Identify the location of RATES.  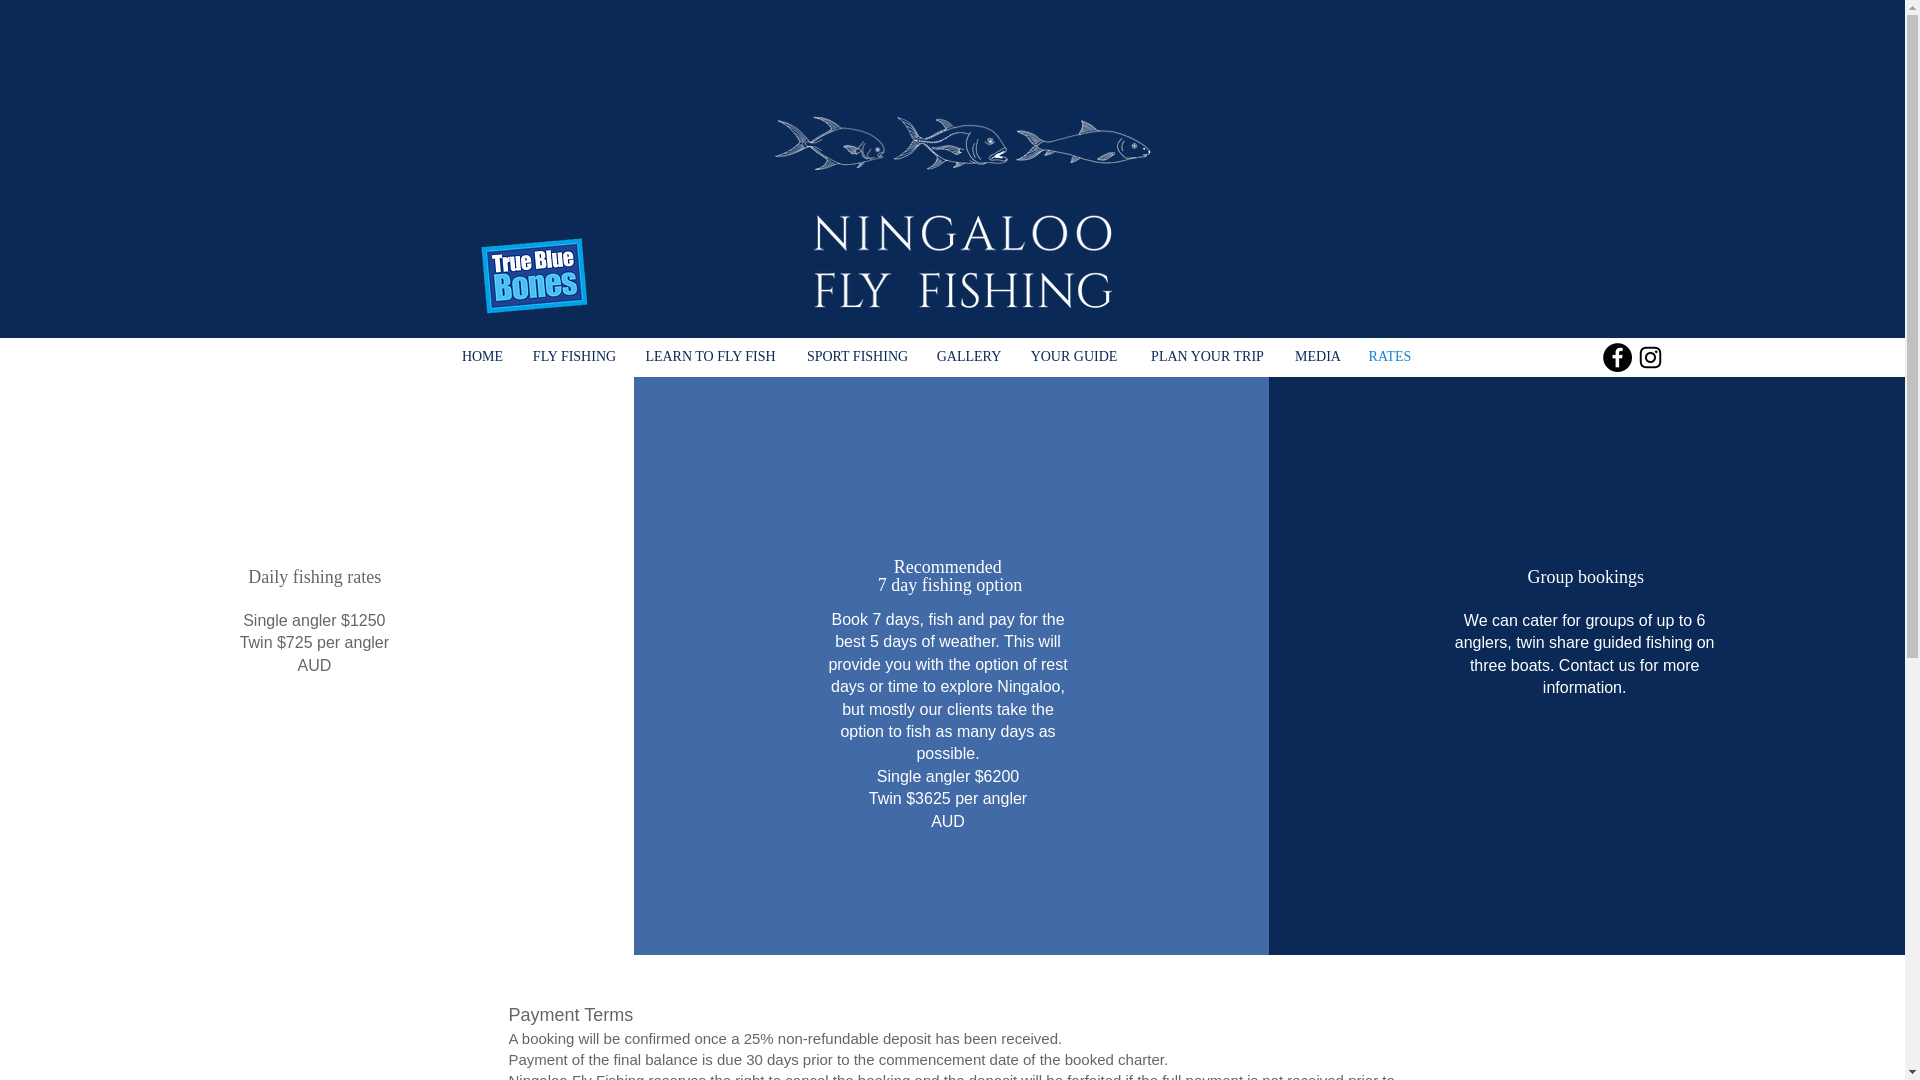
(1390, 356).